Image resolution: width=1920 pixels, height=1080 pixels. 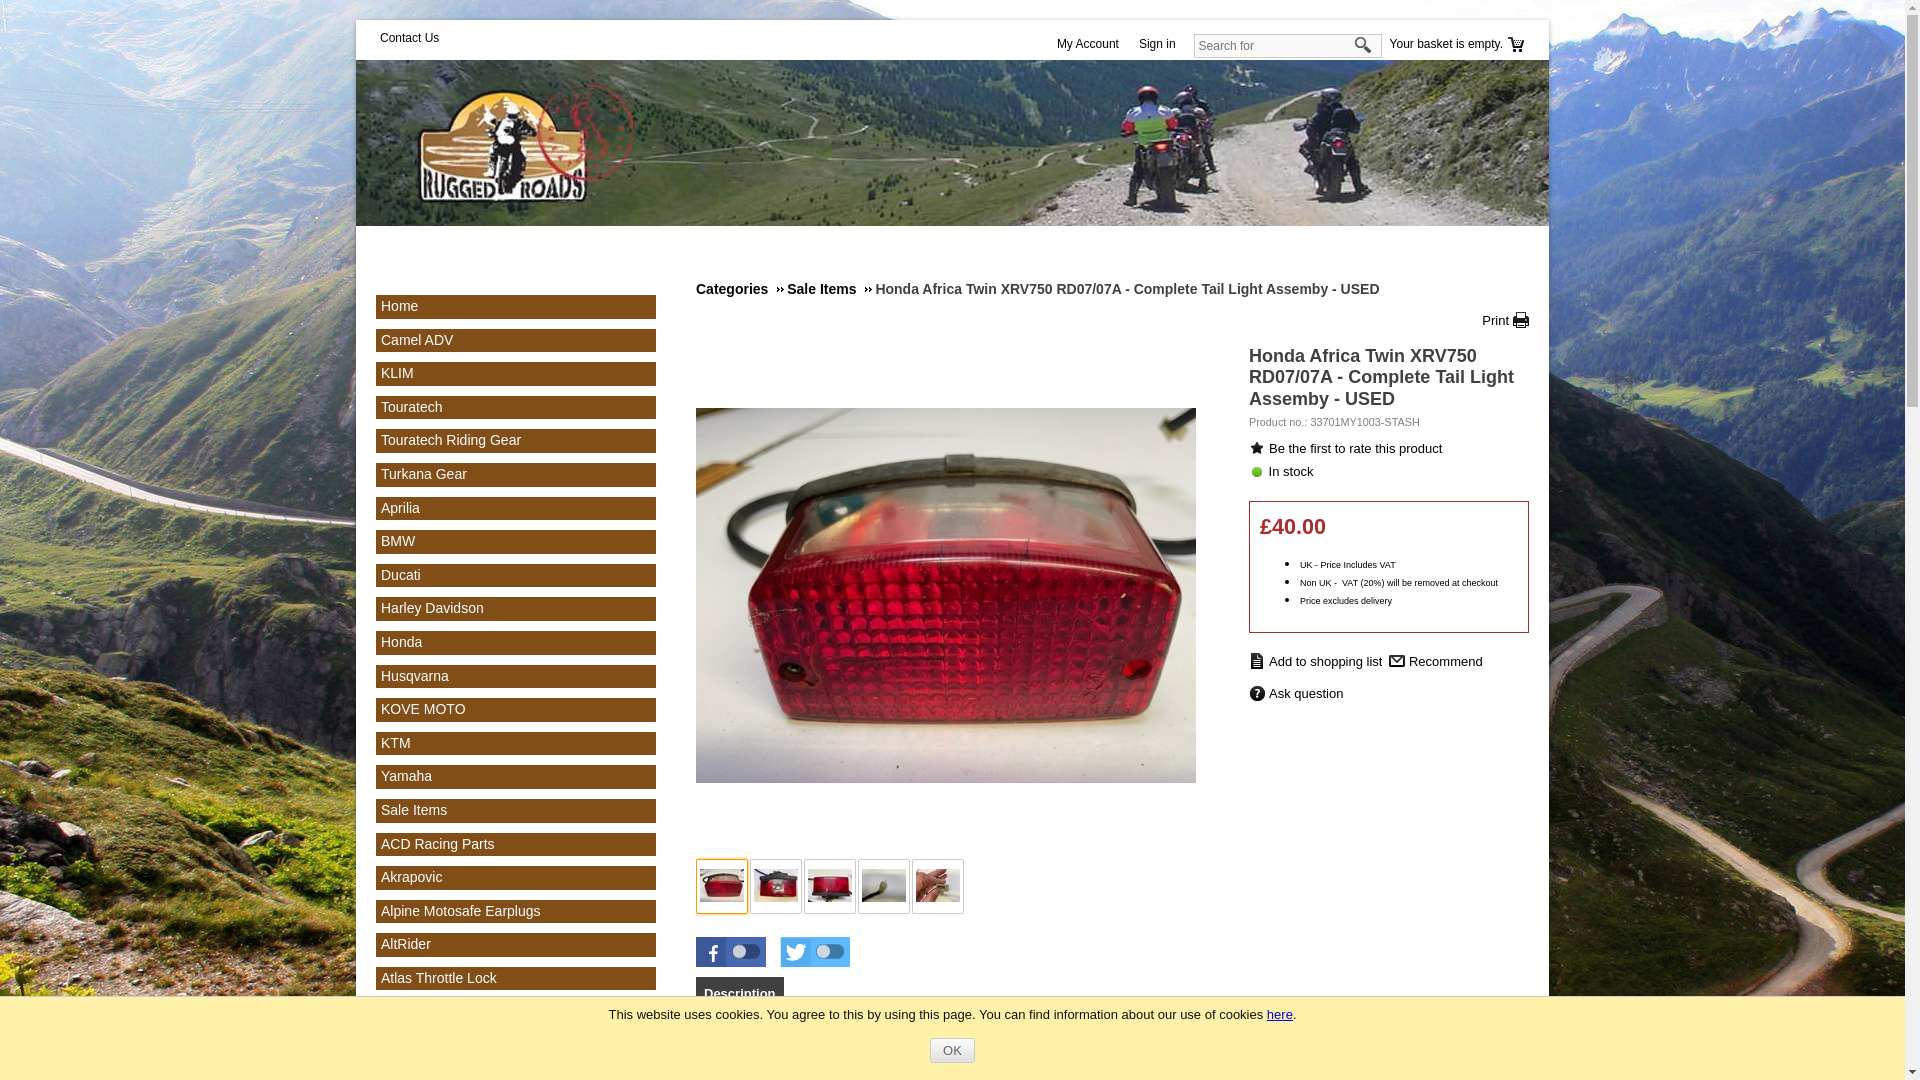 I want to click on AltRider, so click(x=405, y=944).